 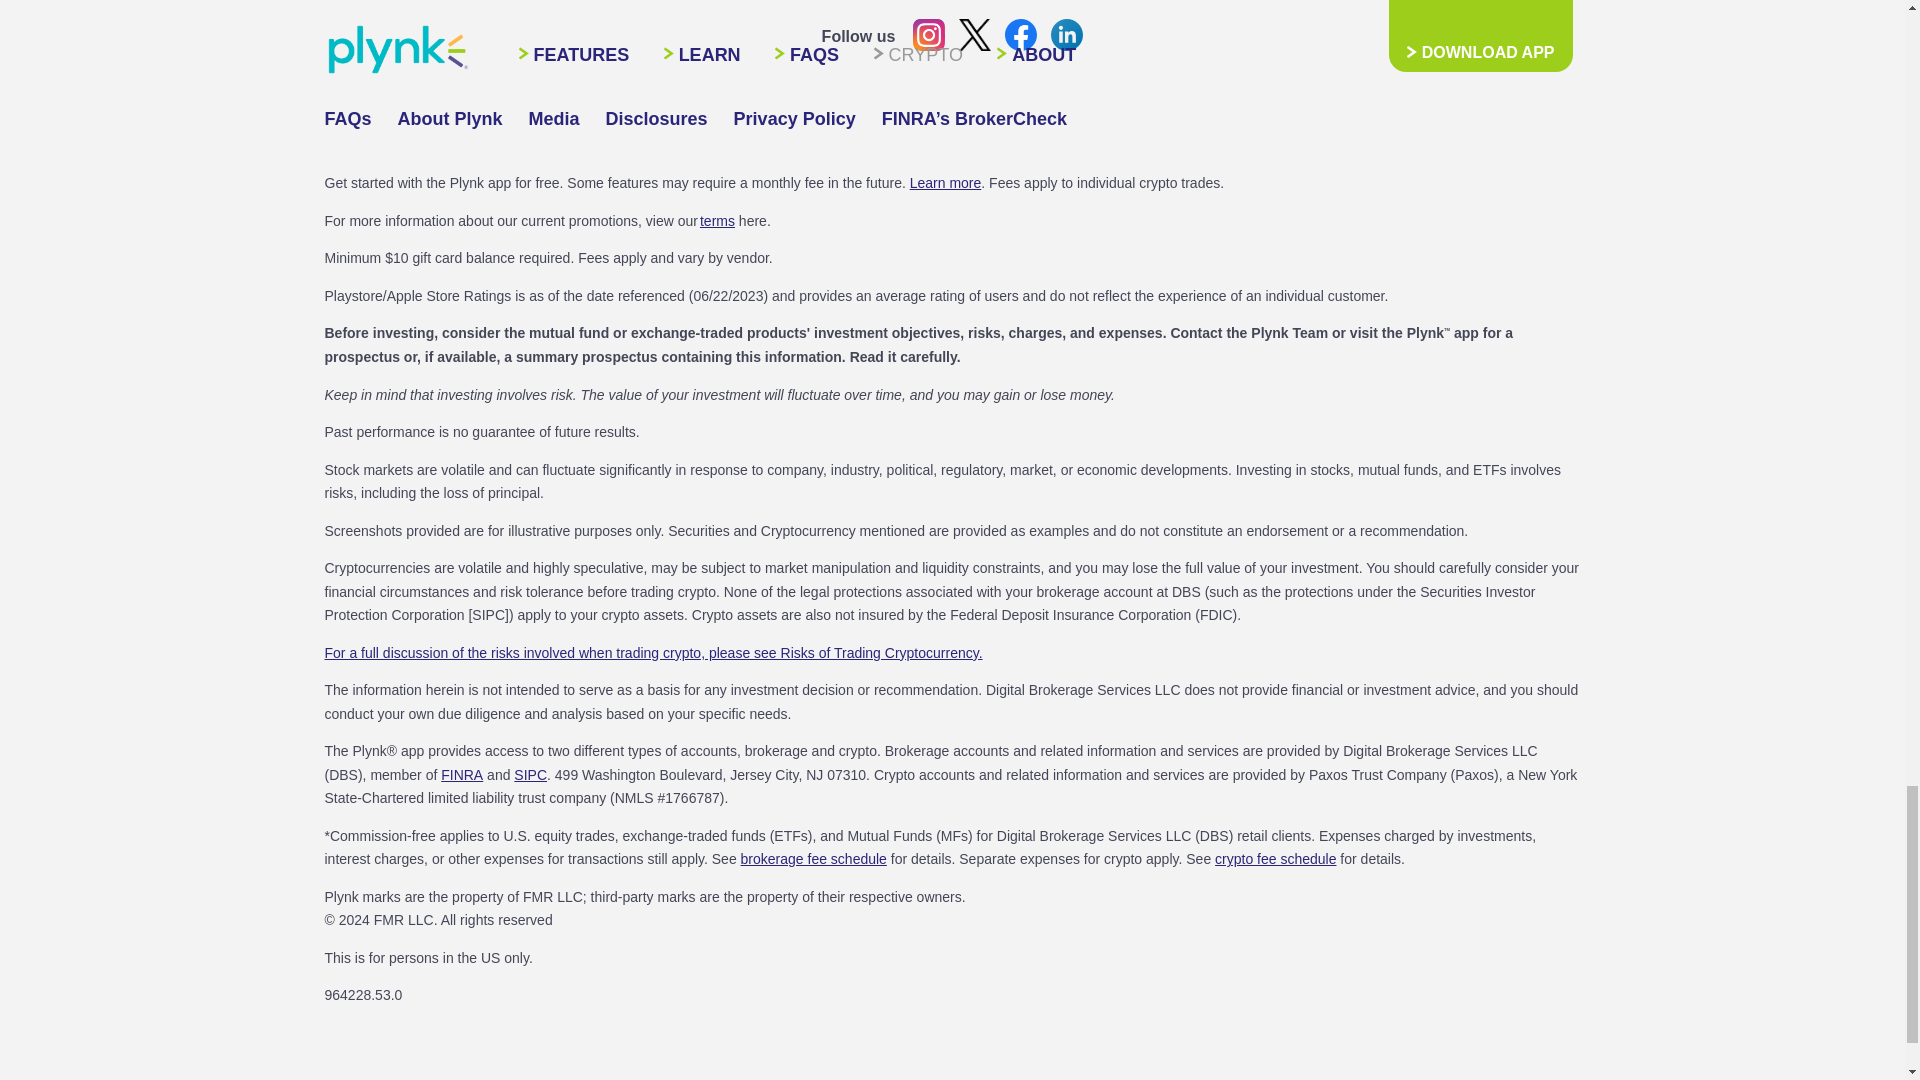 What do you see at coordinates (1066, 34) in the screenshot?
I see `brokerage fee schedule` at bounding box center [1066, 34].